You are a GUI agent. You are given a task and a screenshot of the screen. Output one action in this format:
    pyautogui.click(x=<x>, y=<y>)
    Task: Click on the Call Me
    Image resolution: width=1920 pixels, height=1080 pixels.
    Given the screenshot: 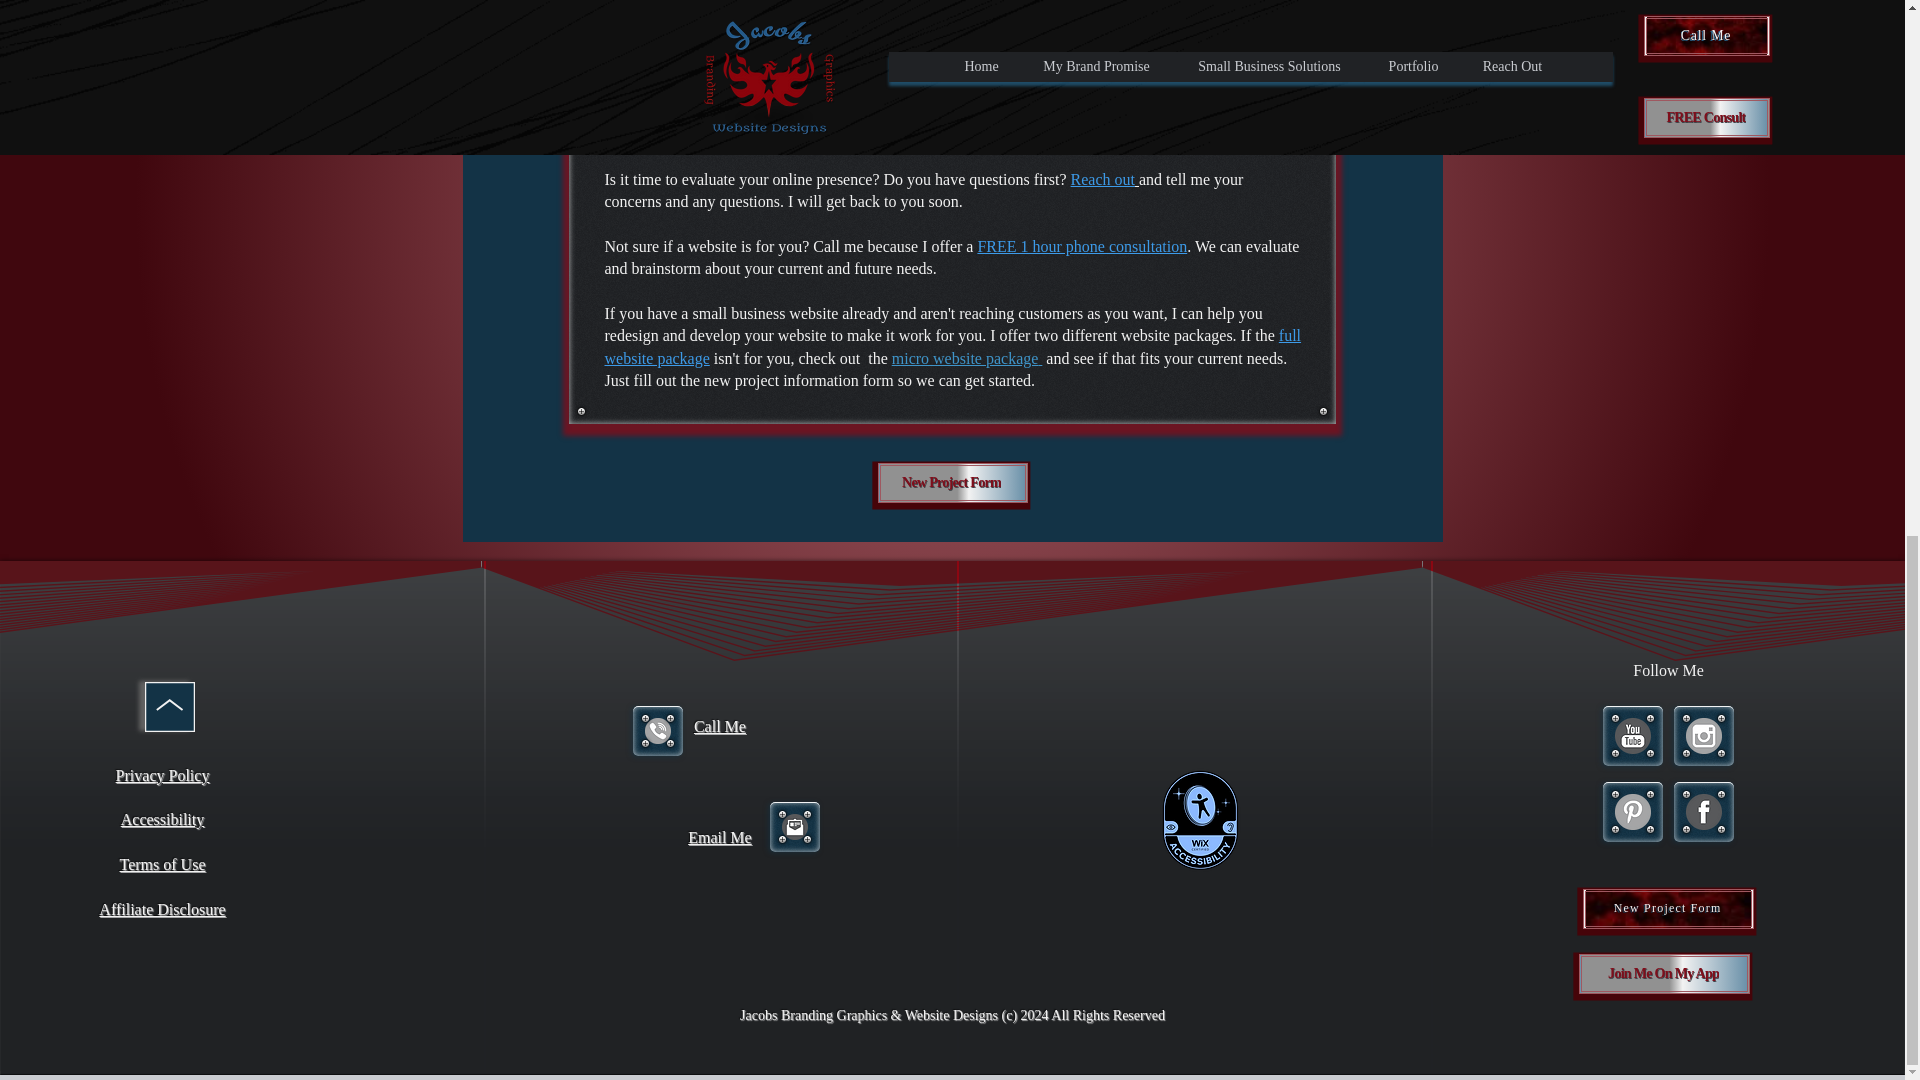 What is the action you would take?
    pyautogui.click(x=720, y=726)
    